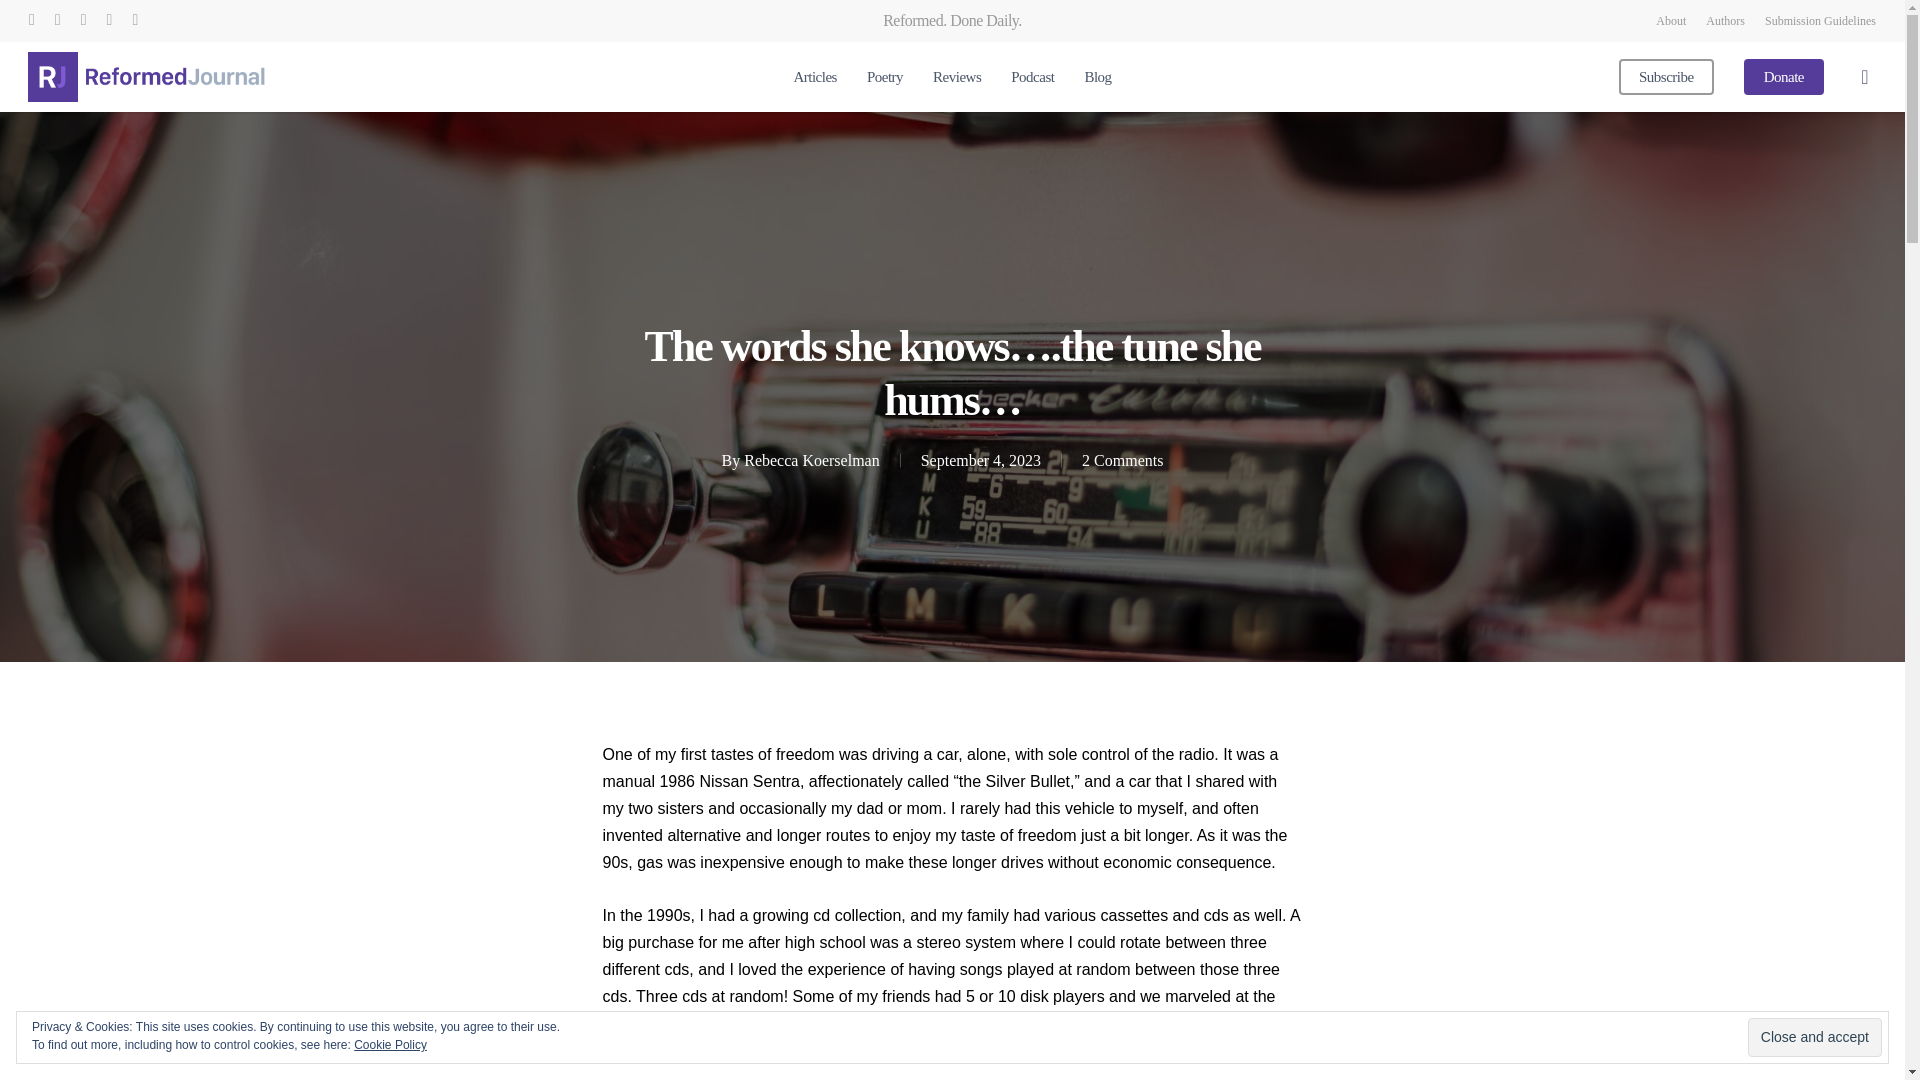  What do you see at coordinates (812, 460) in the screenshot?
I see `Posts by Rebecca Koerselman` at bounding box center [812, 460].